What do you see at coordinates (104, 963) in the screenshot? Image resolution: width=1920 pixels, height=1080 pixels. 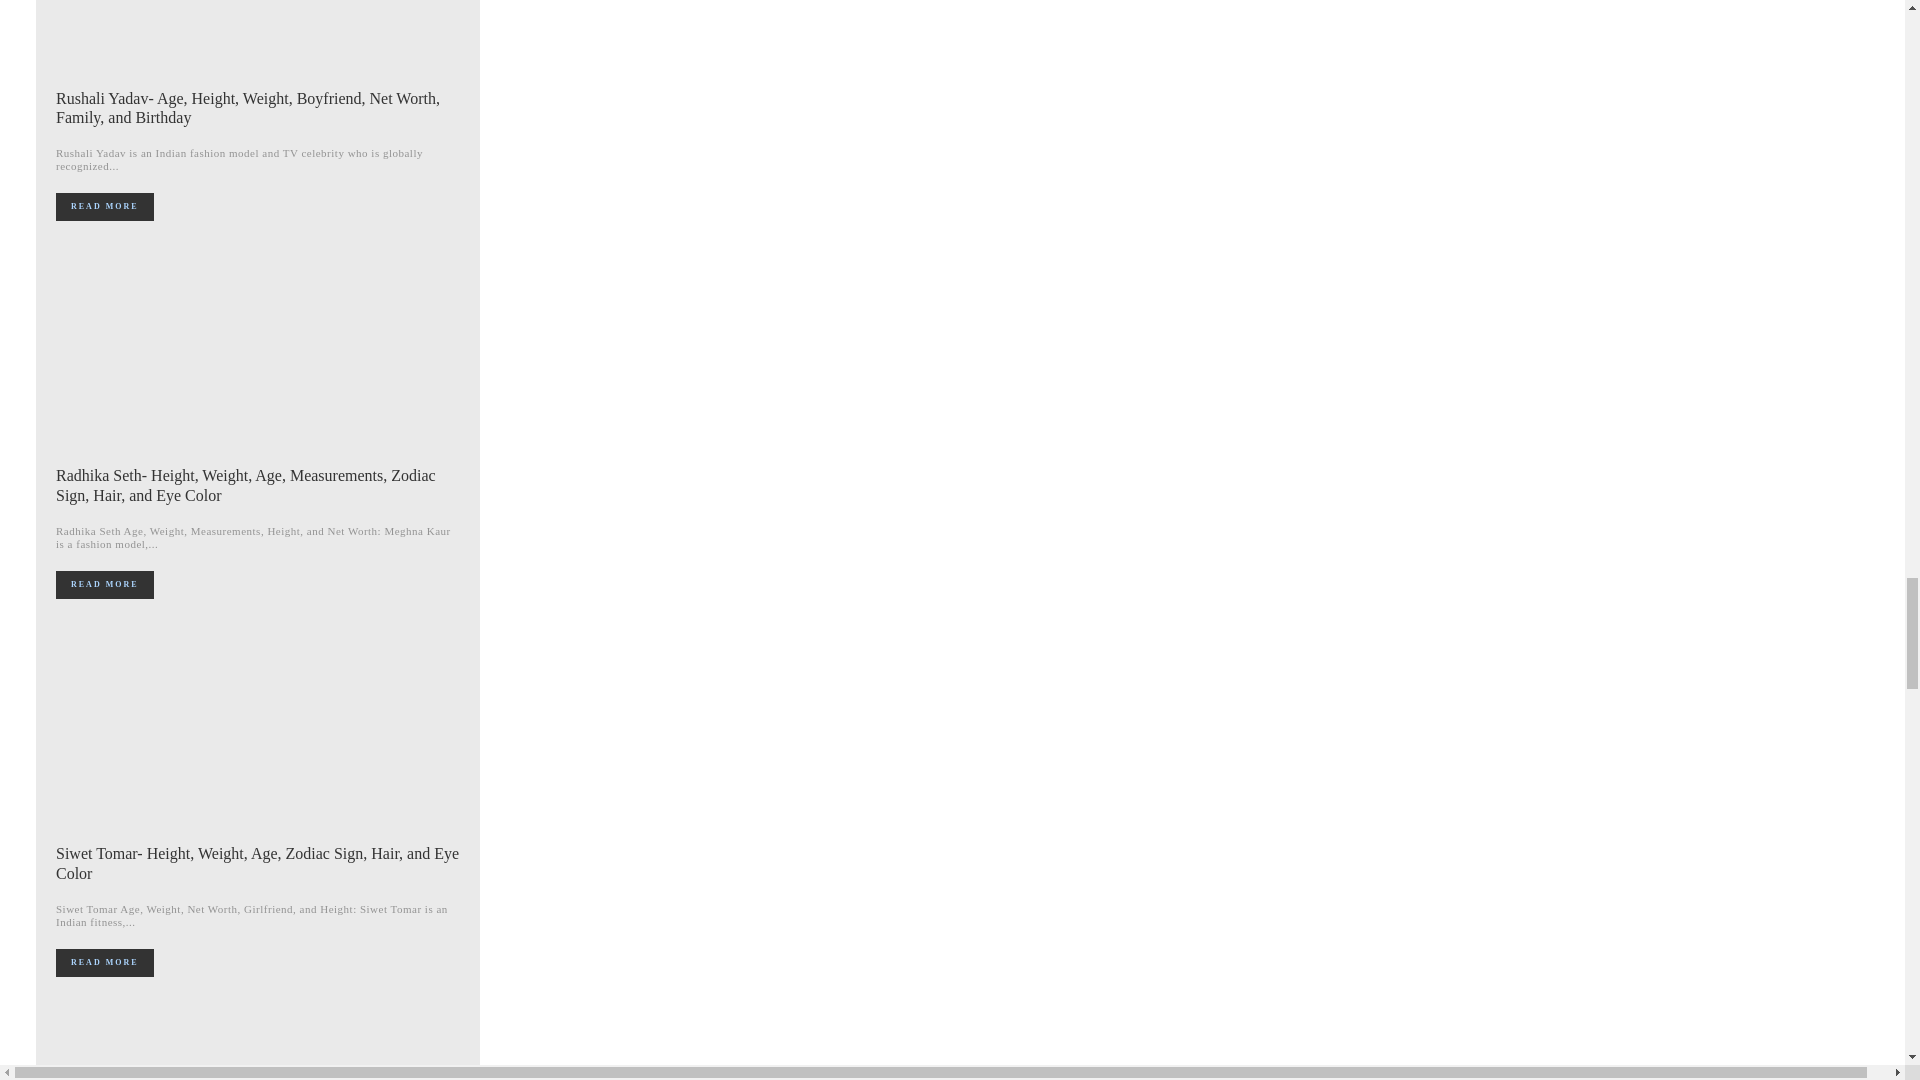 I see `Read more` at bounding box center [104, 963].